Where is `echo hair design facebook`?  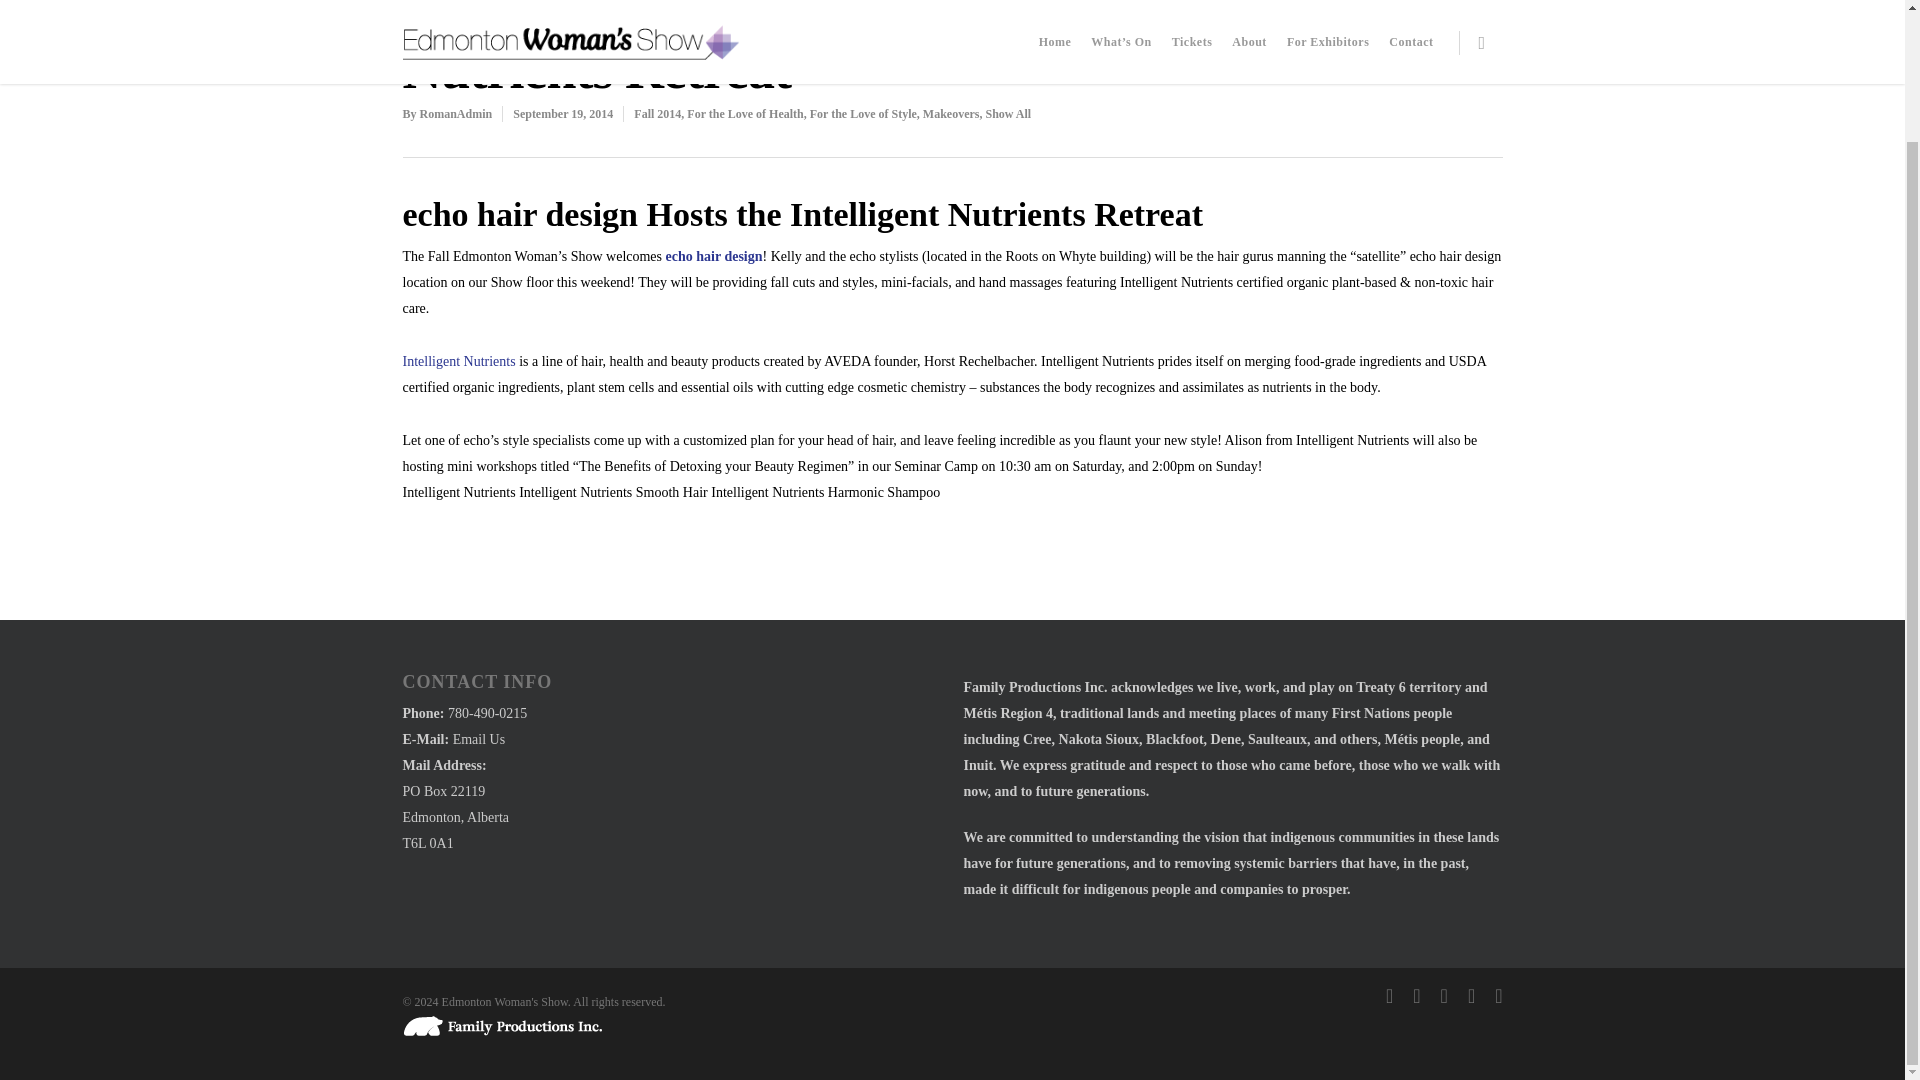 echo hair design facebook is located at coordinates (714, 256).